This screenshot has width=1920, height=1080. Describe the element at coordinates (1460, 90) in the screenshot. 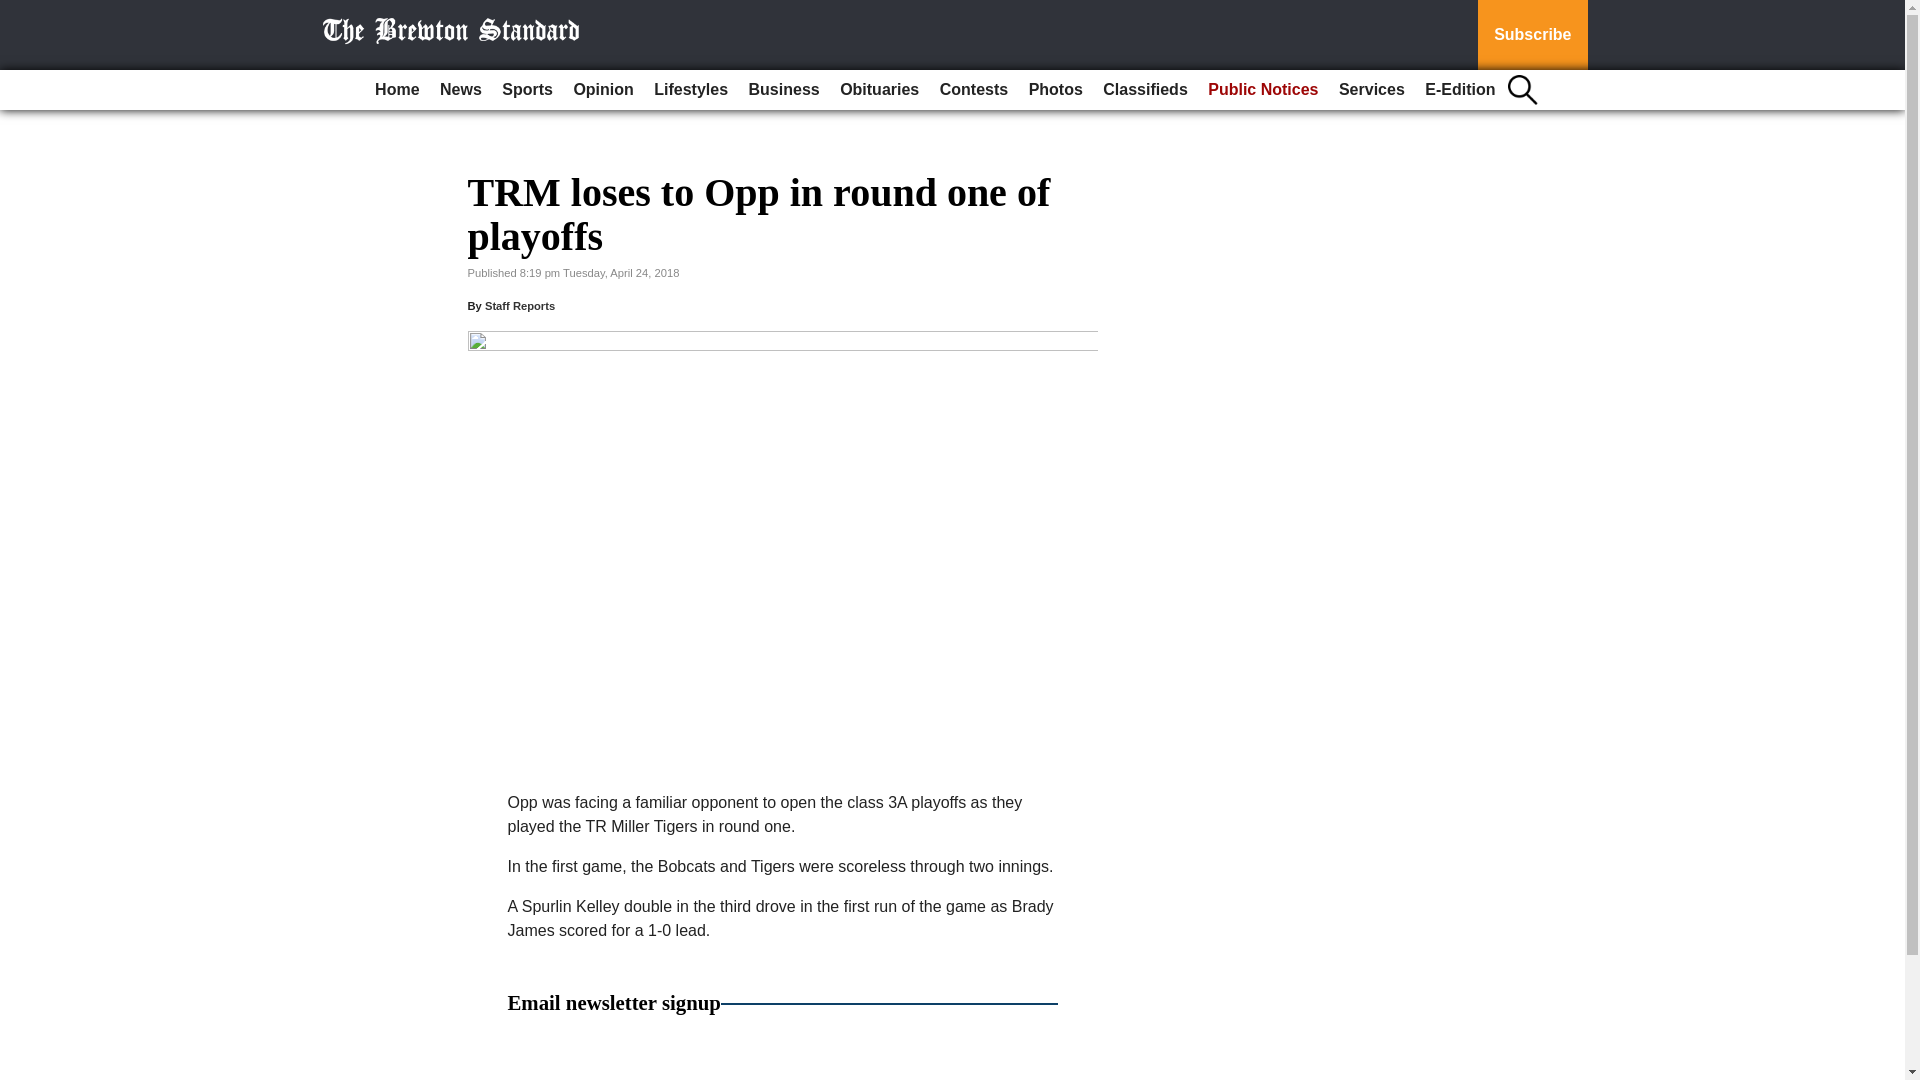

I see `E-Edition` at that location.